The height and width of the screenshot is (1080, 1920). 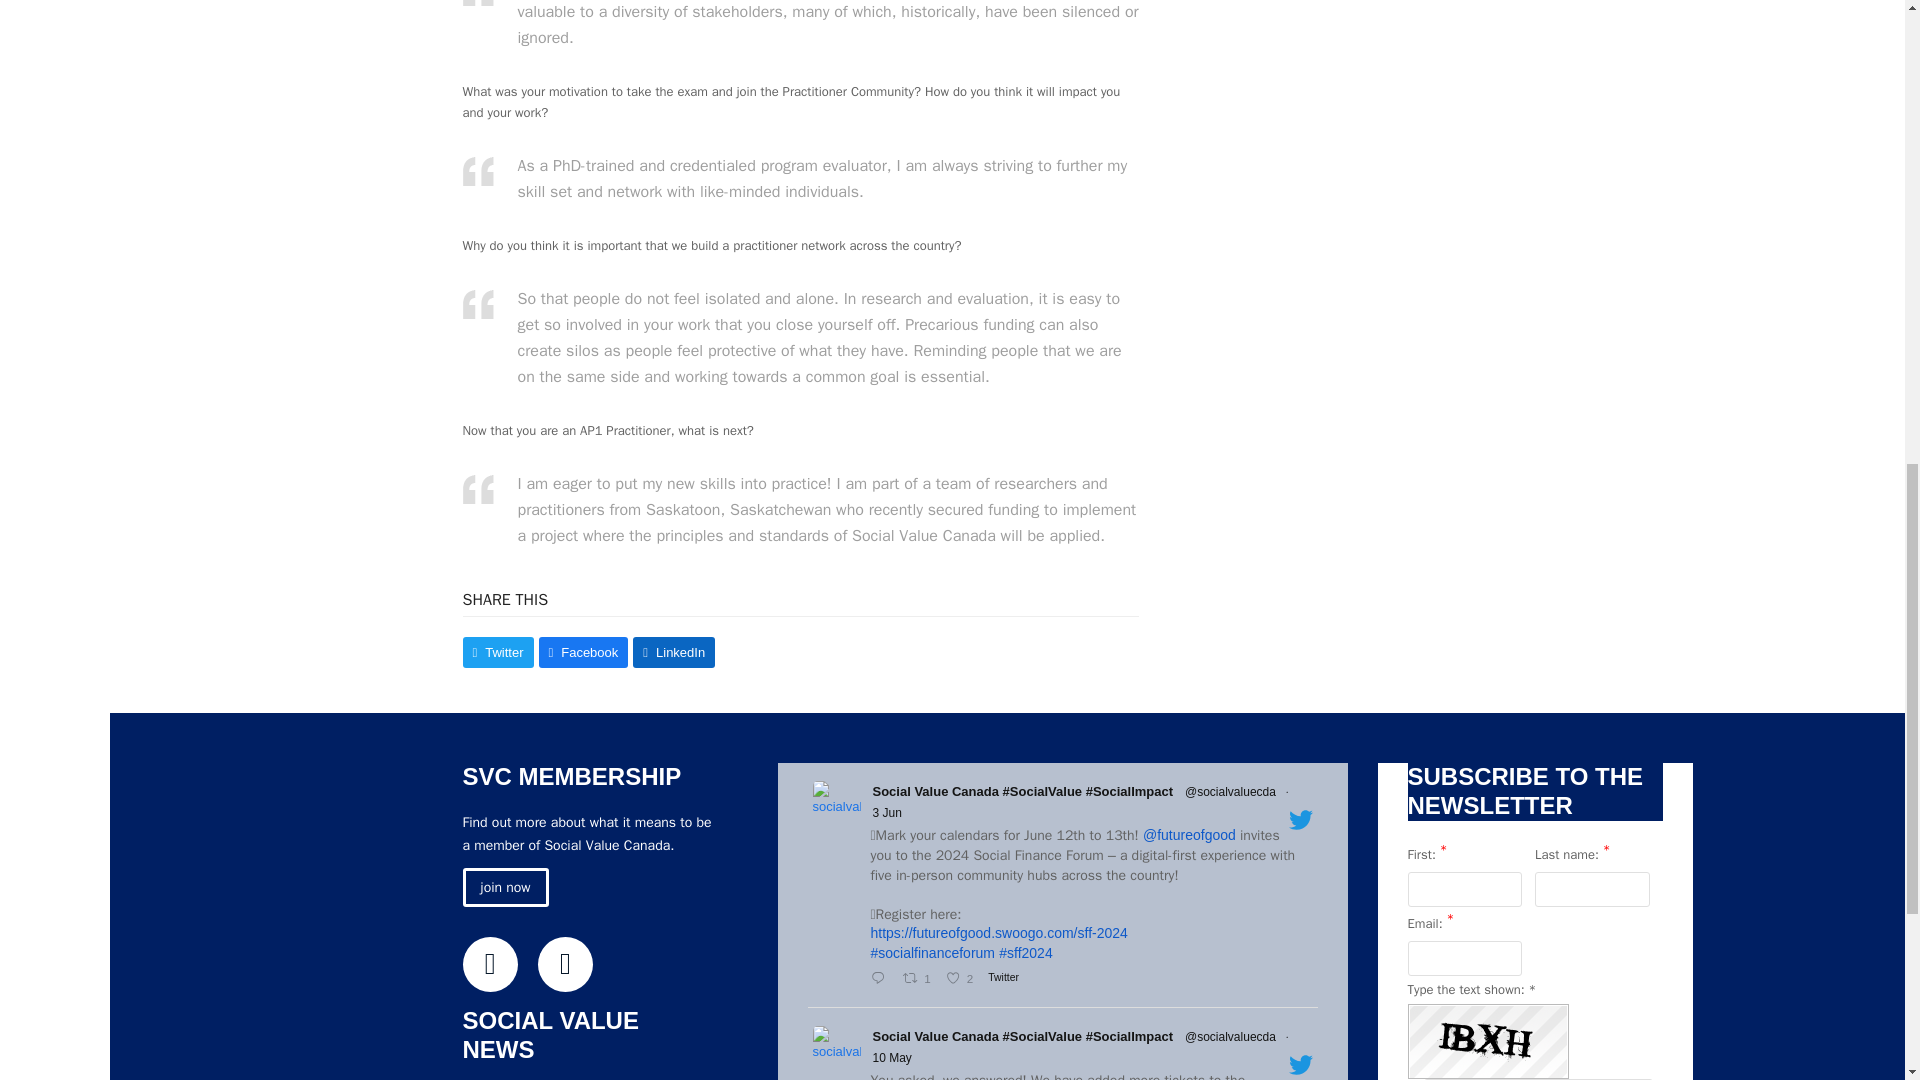 What do you see at coordinates (489, 964) in the screenshot?
I see `Twitter` at bounding box center [489, 964].